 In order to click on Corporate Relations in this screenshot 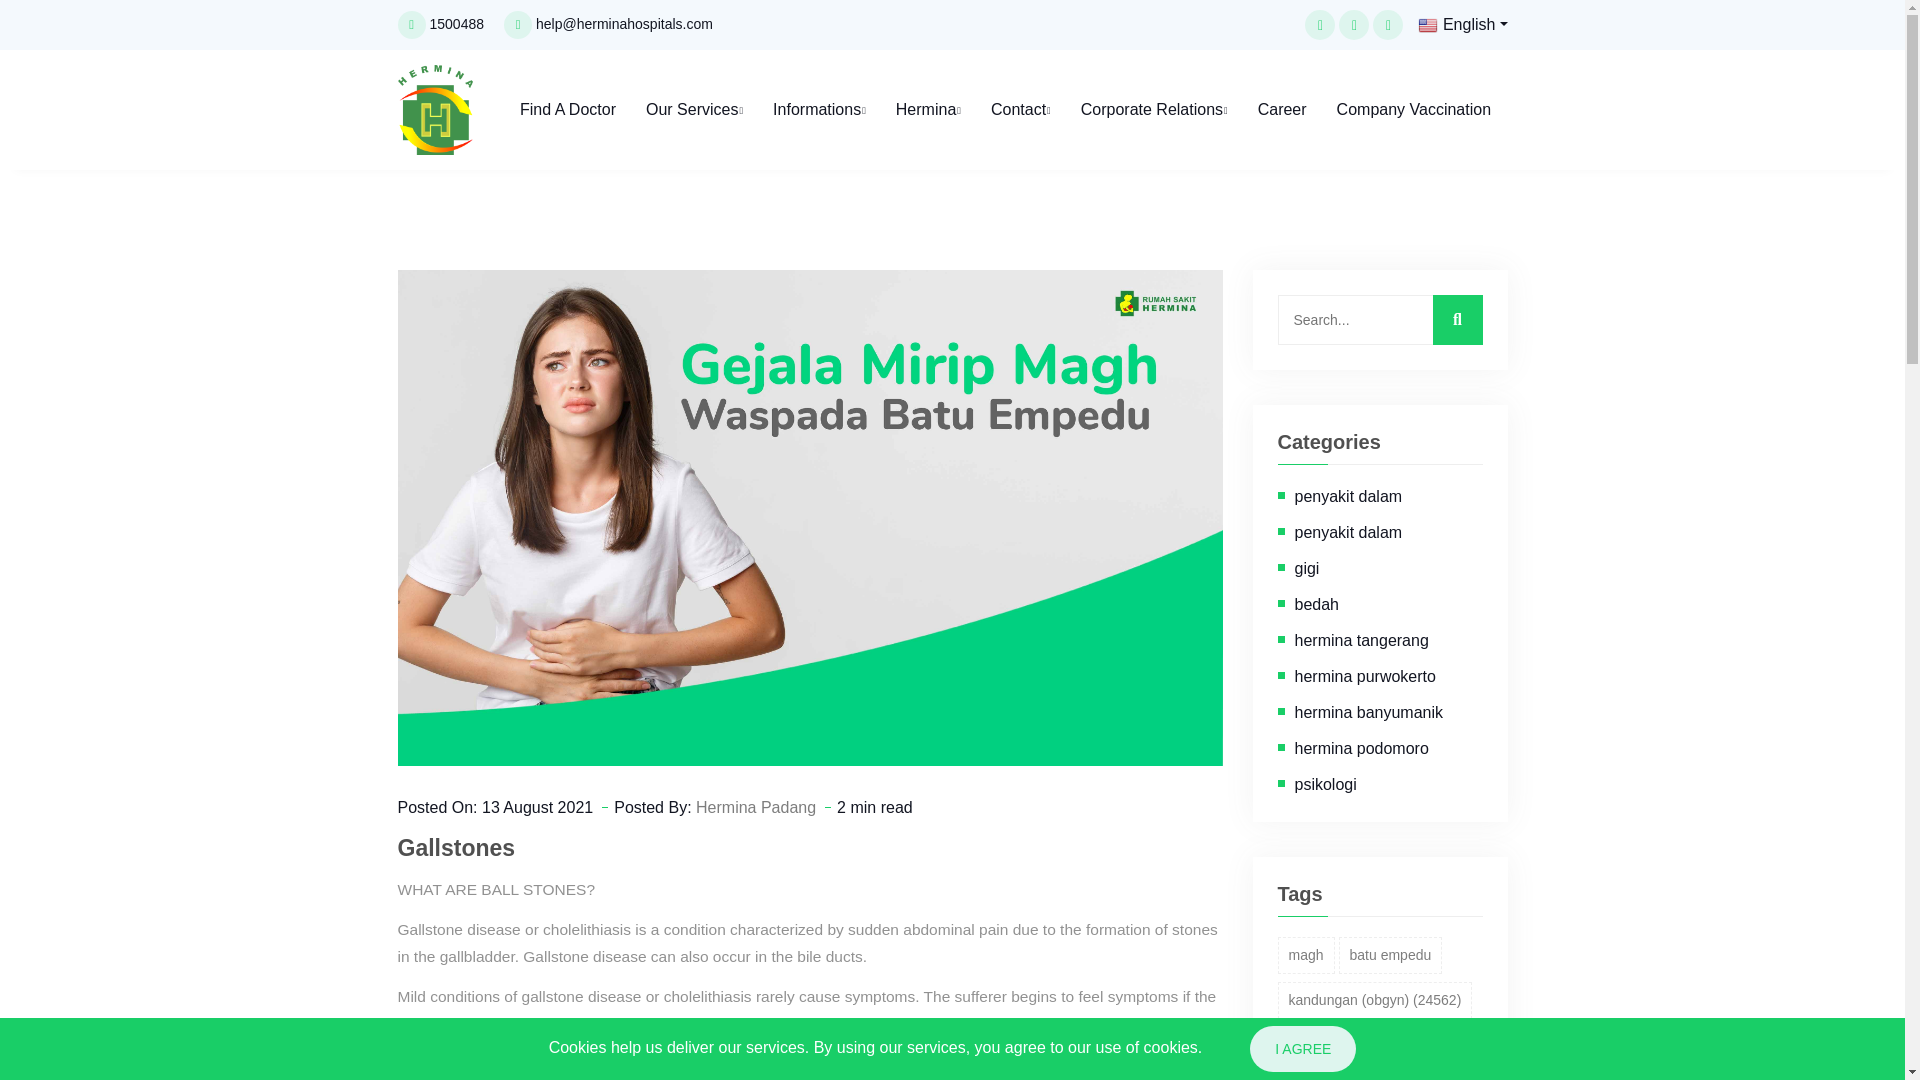, I will do `click(1154, 110)`.